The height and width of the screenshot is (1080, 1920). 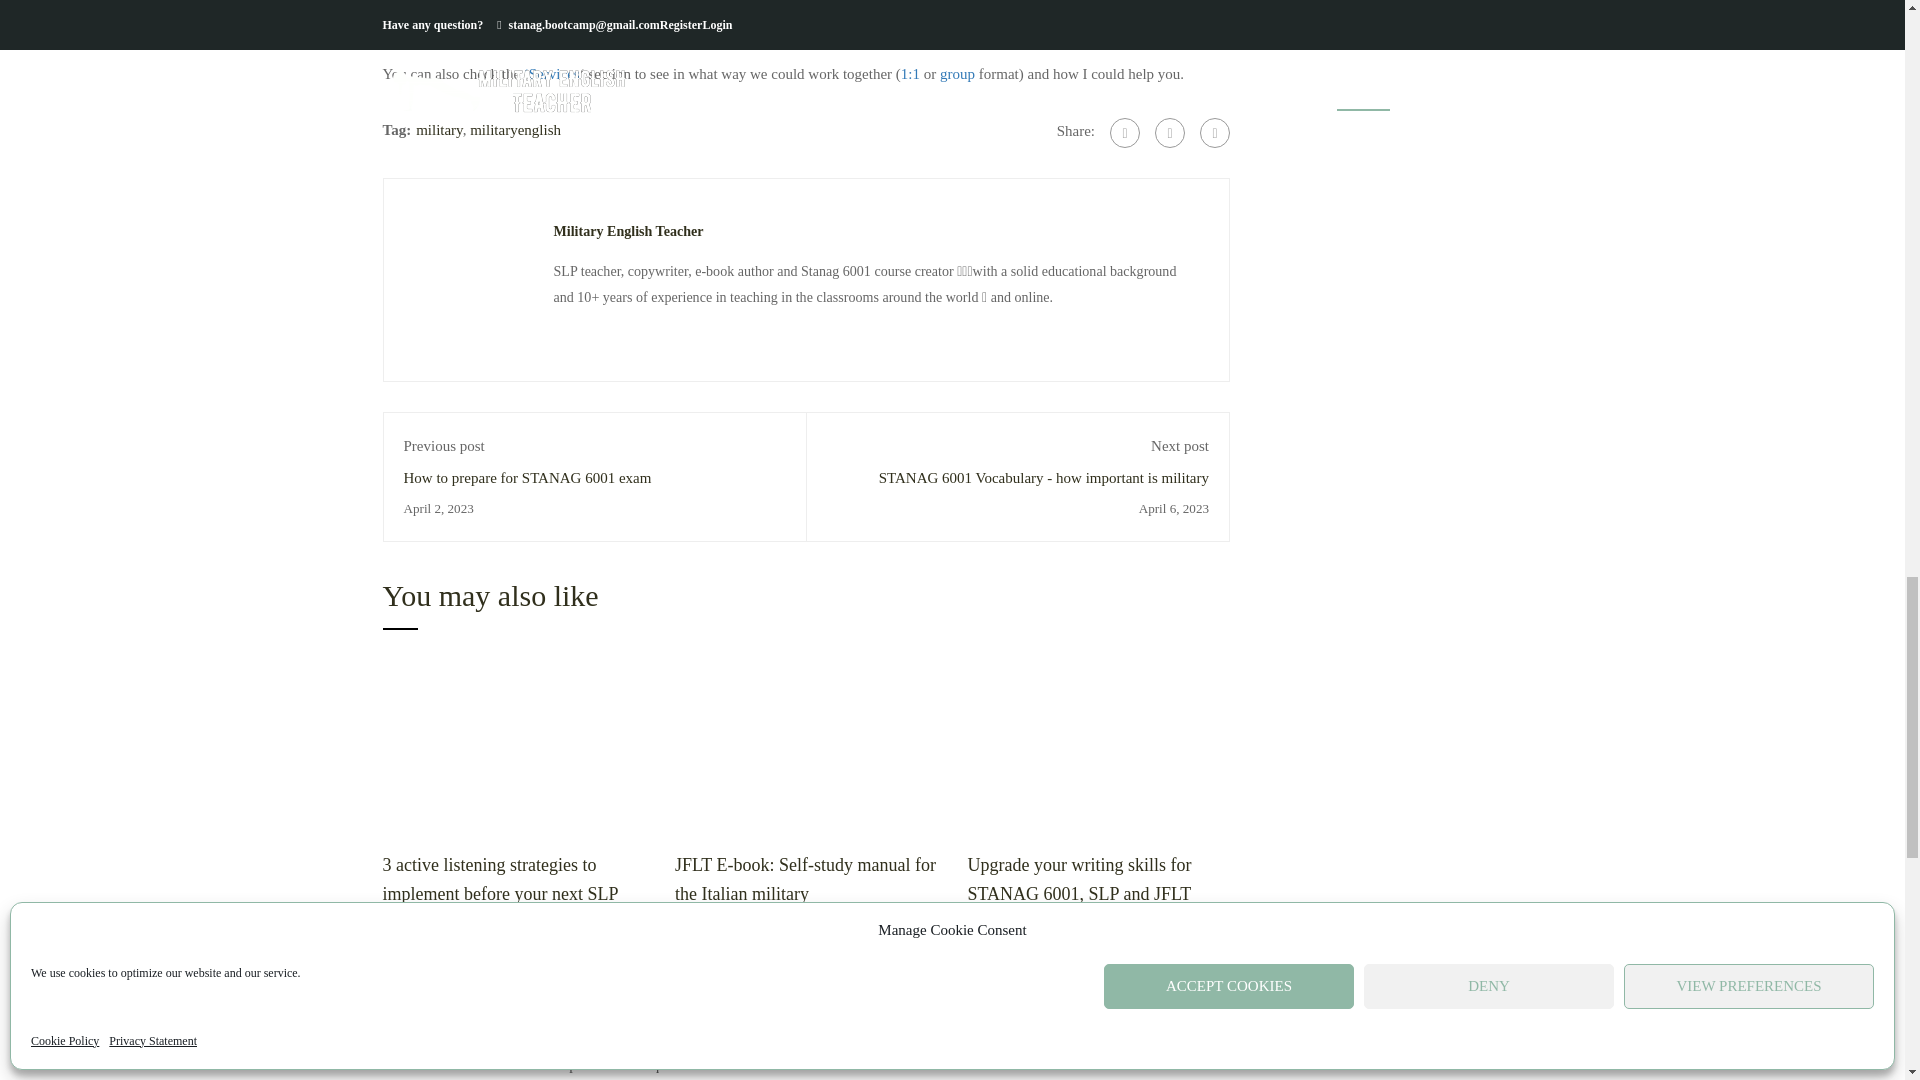 I want to click on Facebook, so click(x=1124, y=132).